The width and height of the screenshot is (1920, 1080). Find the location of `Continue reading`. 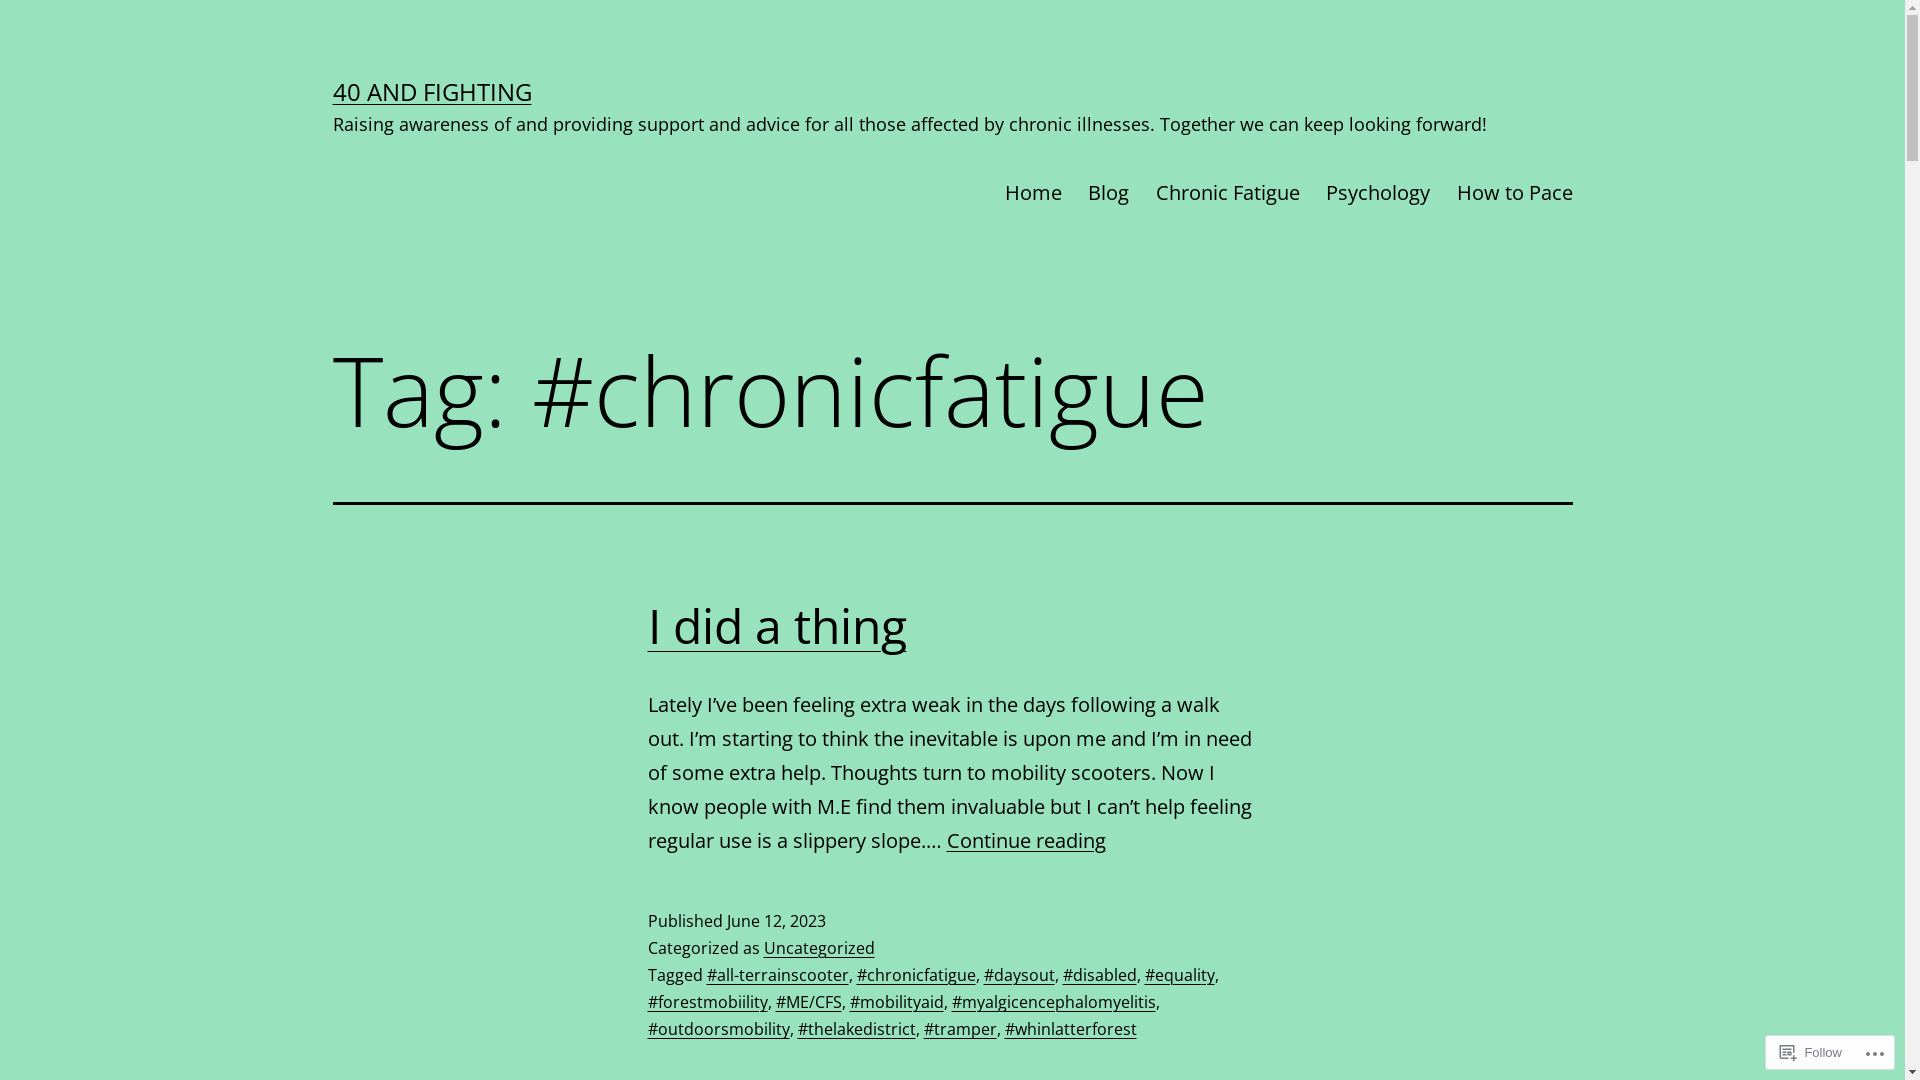

Continue reading is located at coordinates (1026, 840).